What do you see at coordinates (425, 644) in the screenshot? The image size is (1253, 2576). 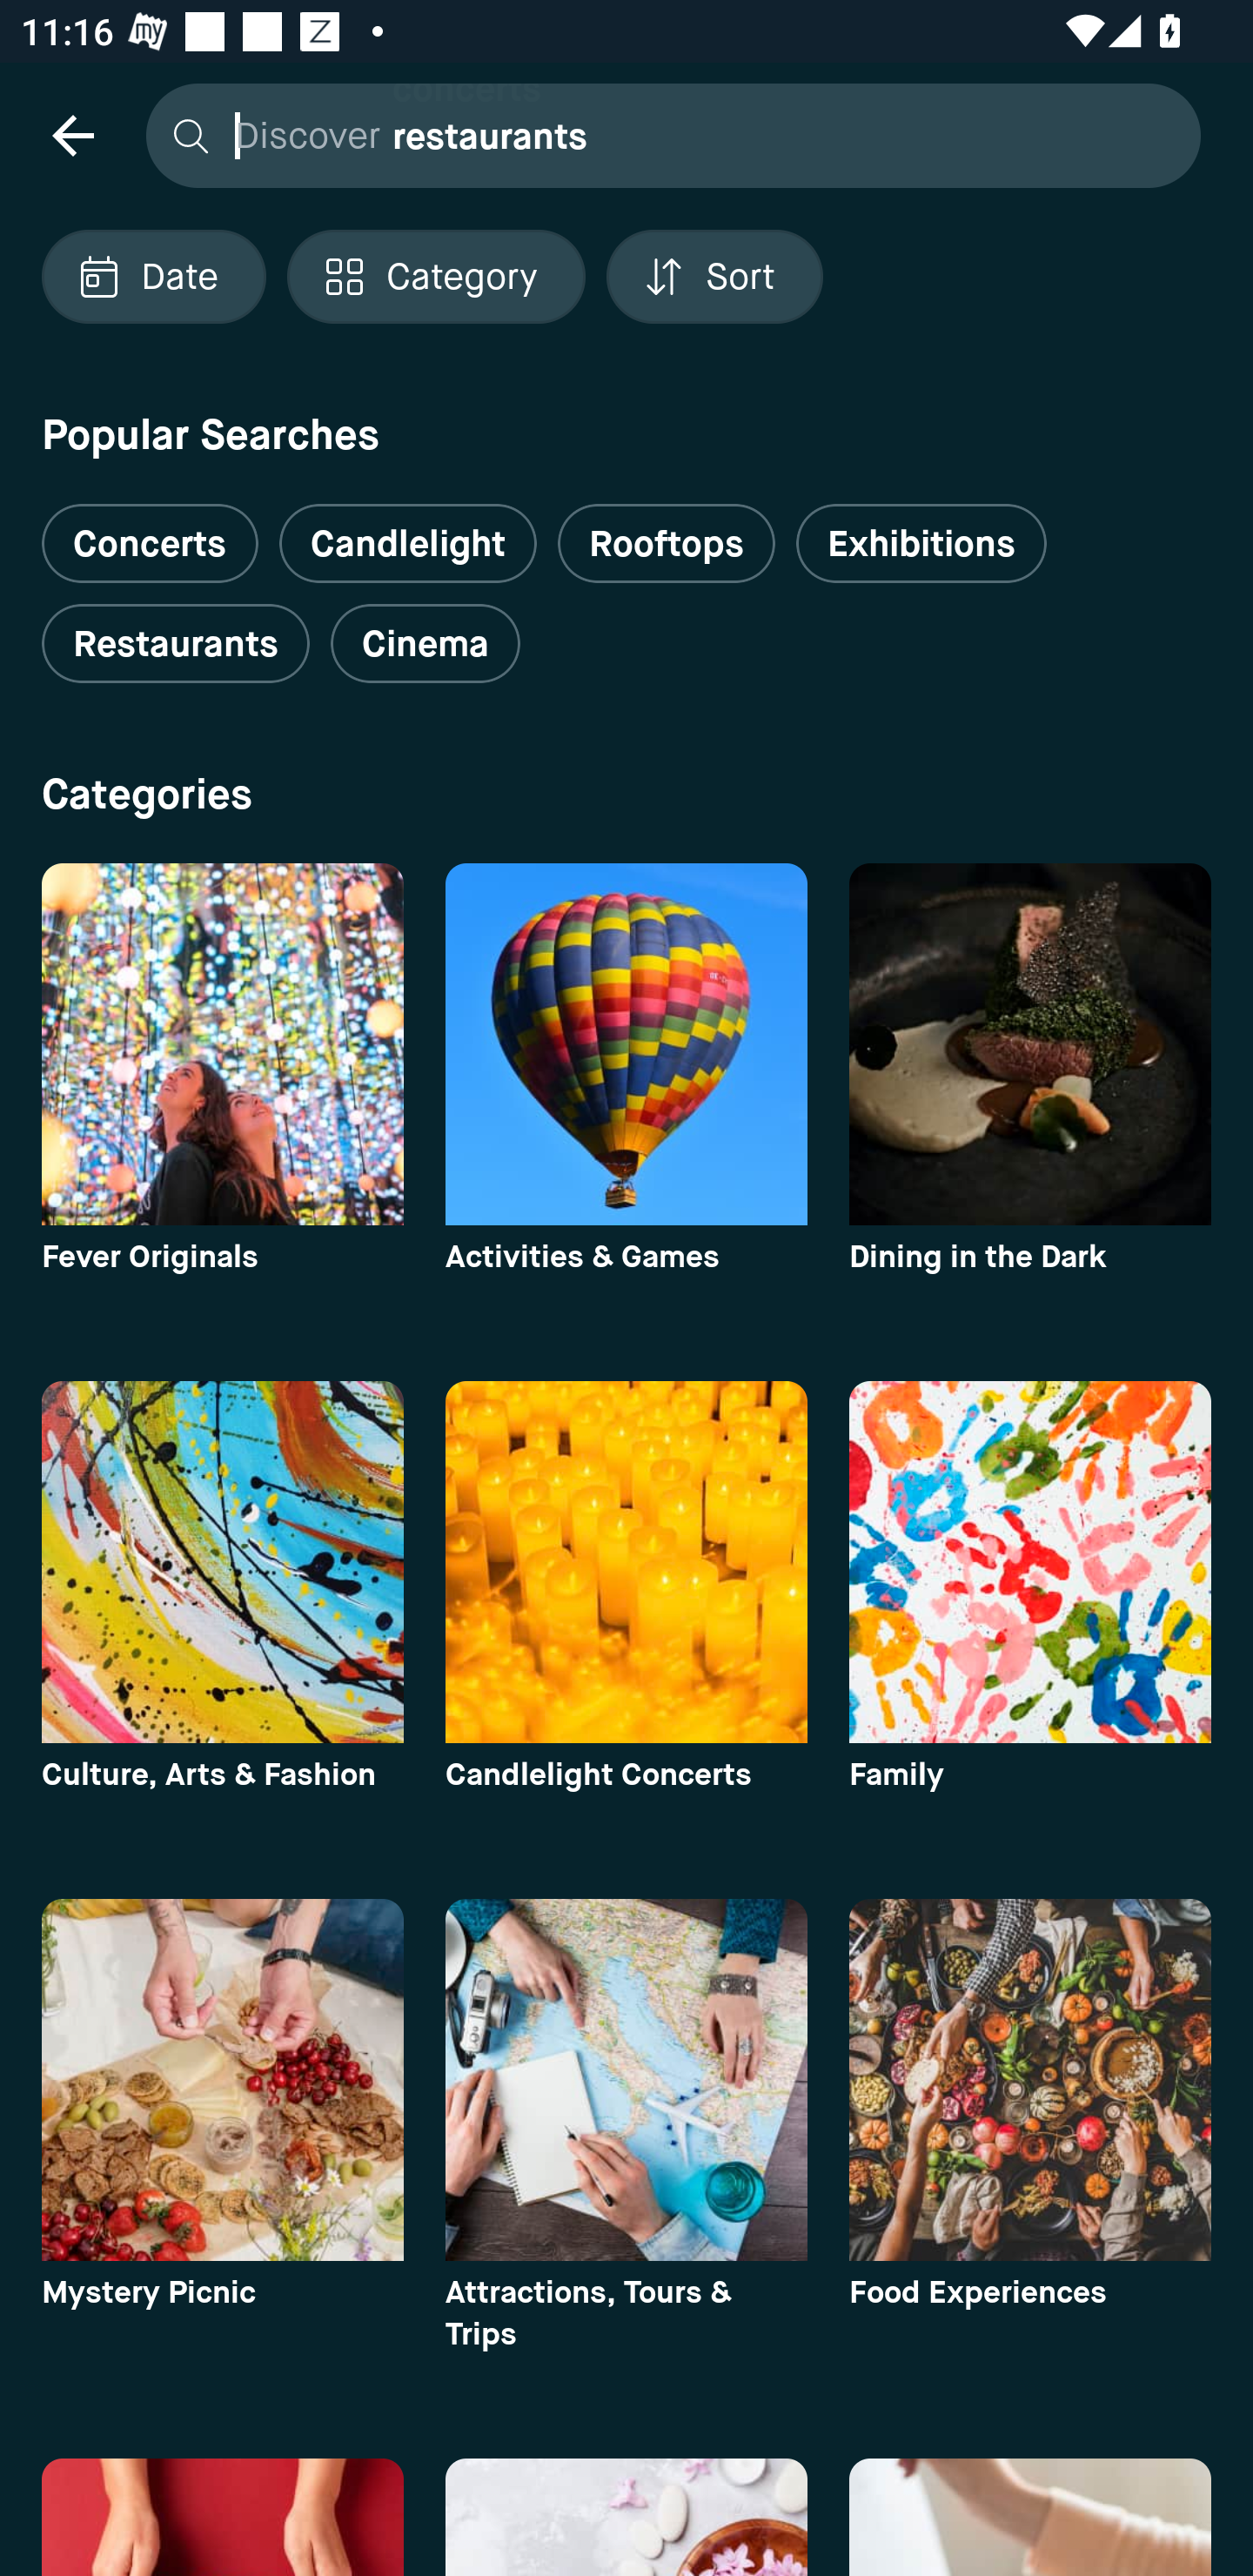 I see `Cinema` at bounding box center [425, 644].